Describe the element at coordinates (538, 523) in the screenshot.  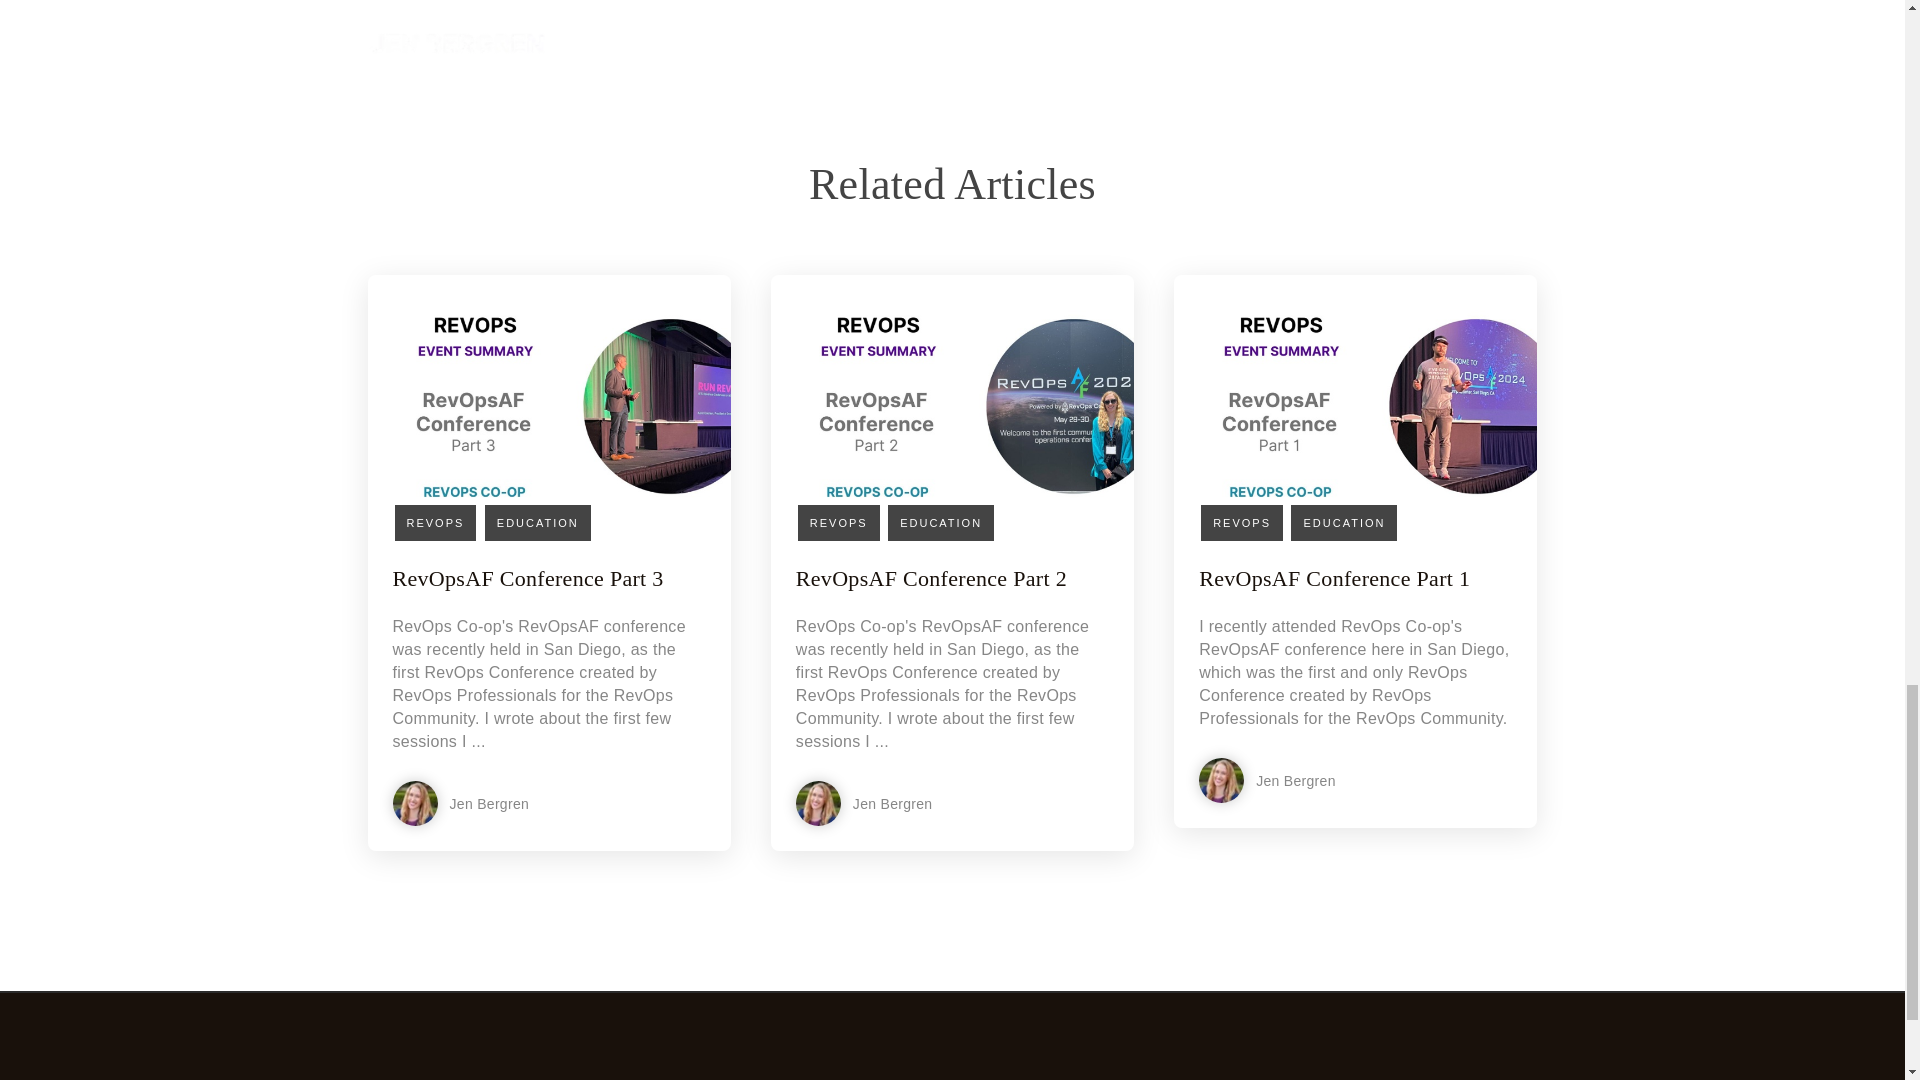
I see `EDUCATION` at that location.